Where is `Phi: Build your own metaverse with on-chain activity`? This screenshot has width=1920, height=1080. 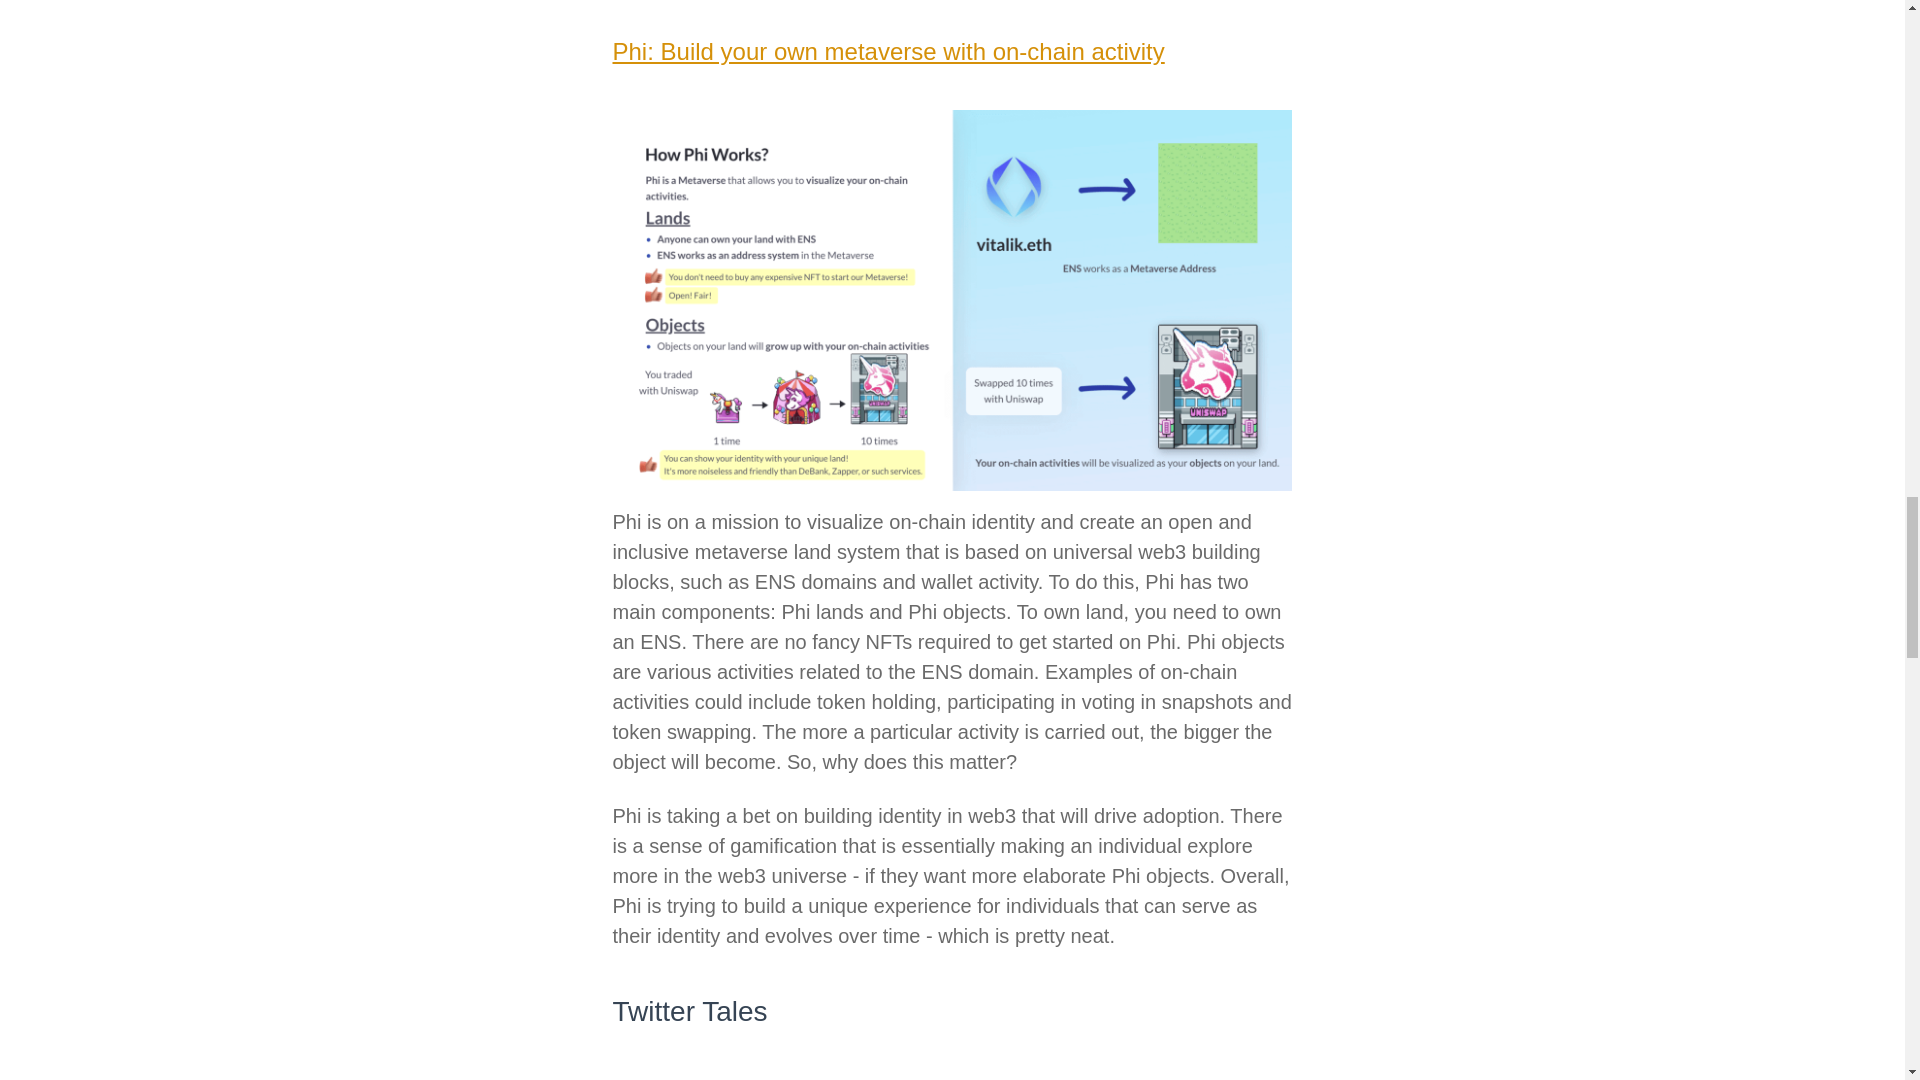 Phi: Build your own metaverse with on-chain activity is located at coordinates (888, 50).